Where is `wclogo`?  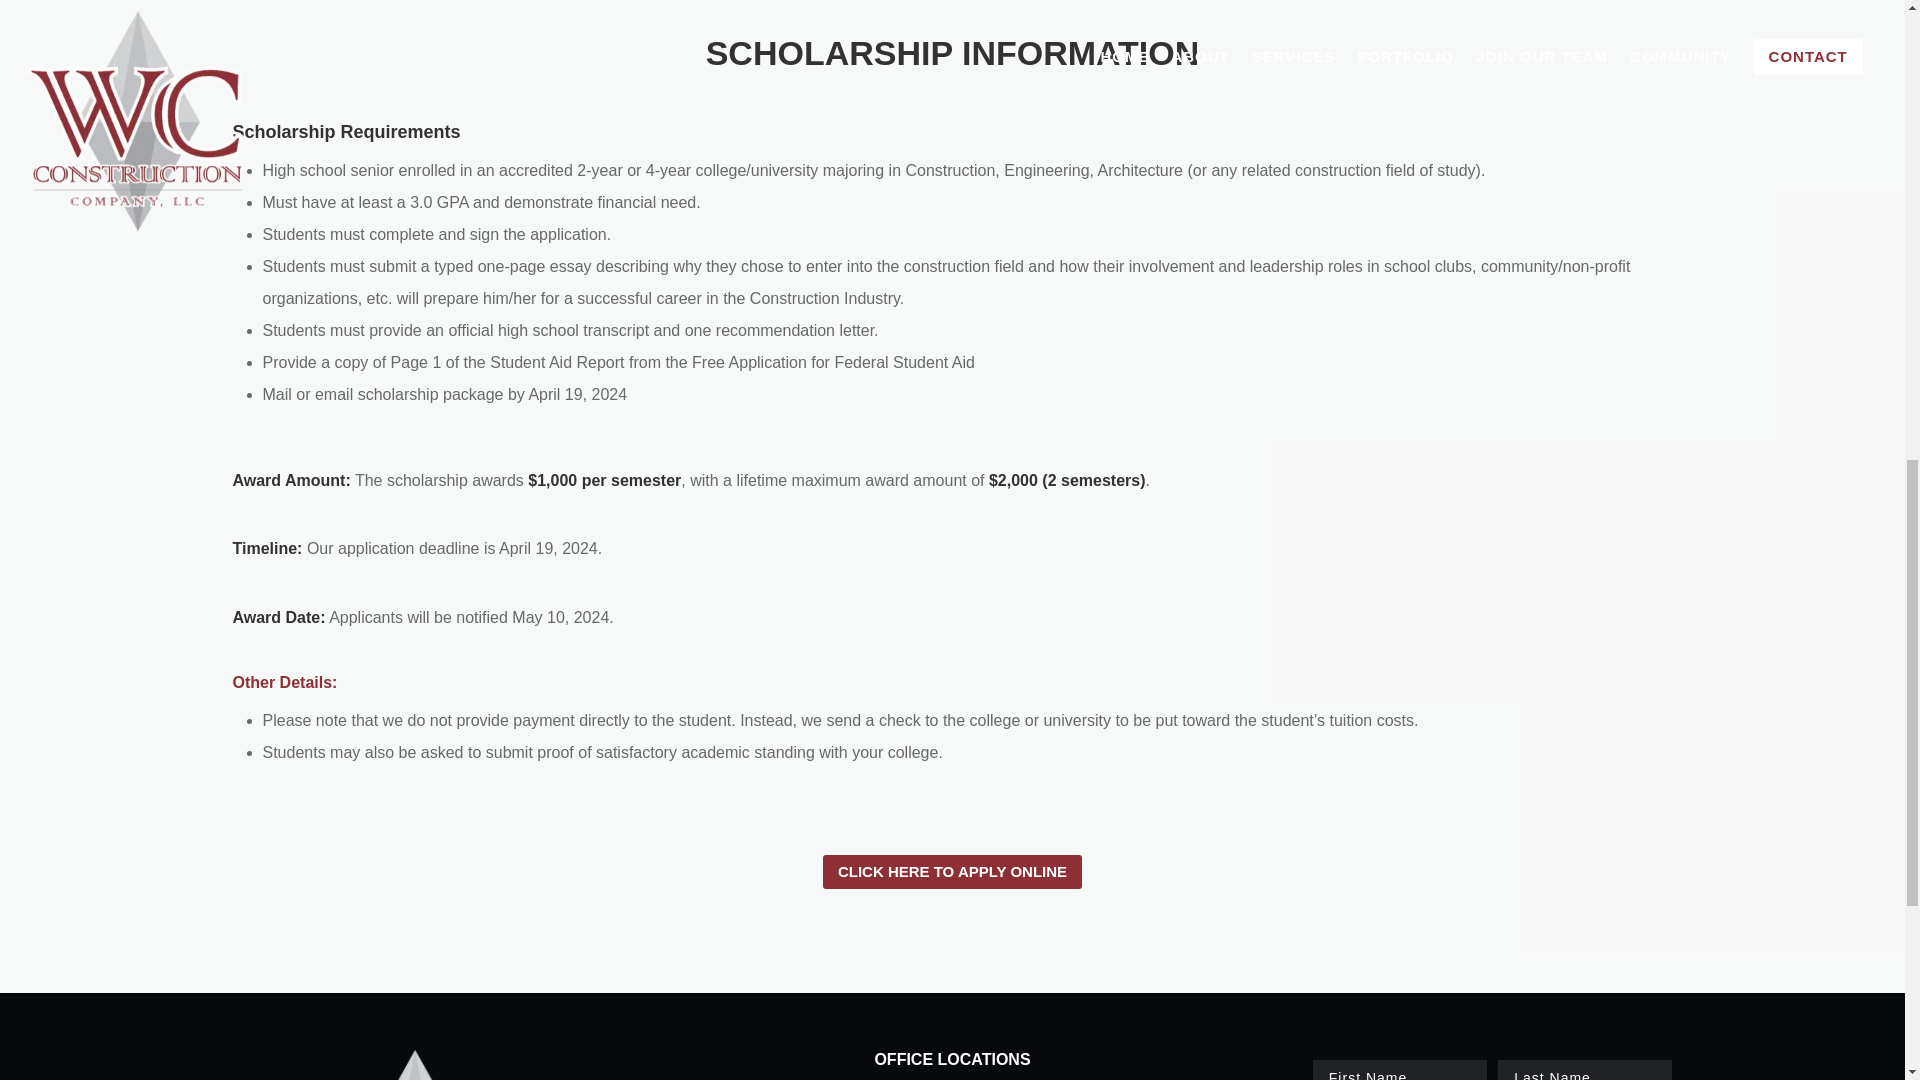 wclogo is located at coordinates (412, 1064).